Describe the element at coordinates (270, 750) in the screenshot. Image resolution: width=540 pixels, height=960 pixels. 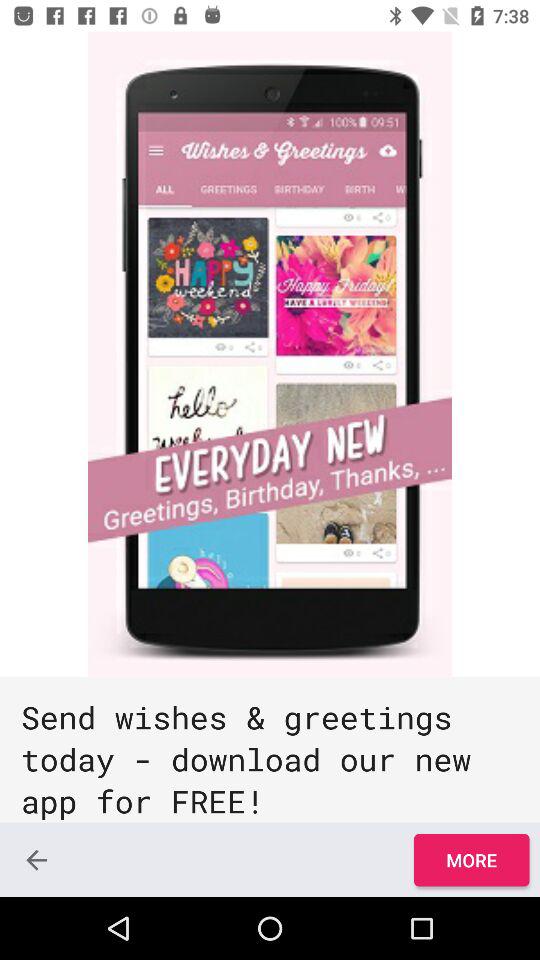
I see `select the send wishes greetings` at that location.